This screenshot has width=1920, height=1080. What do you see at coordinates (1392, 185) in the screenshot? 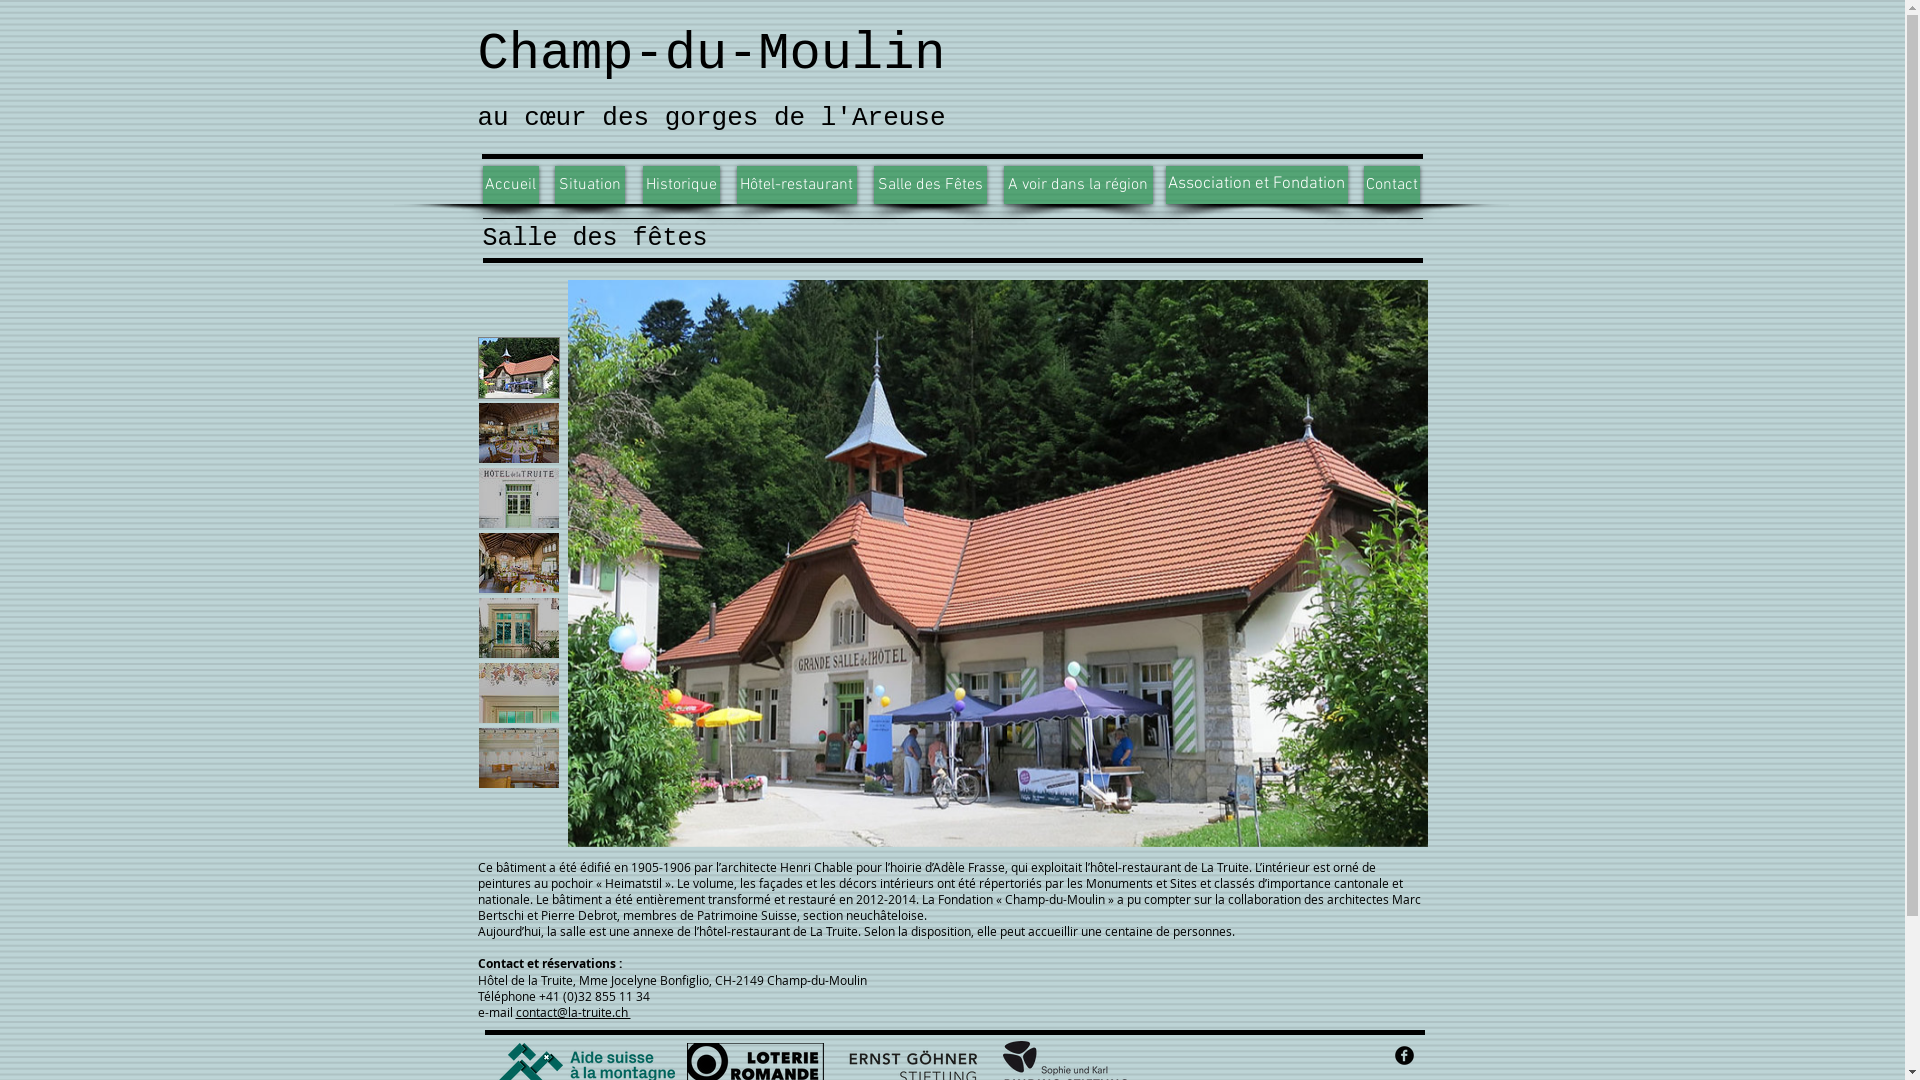
I see `Contact` at bounding box center [1392, 185].